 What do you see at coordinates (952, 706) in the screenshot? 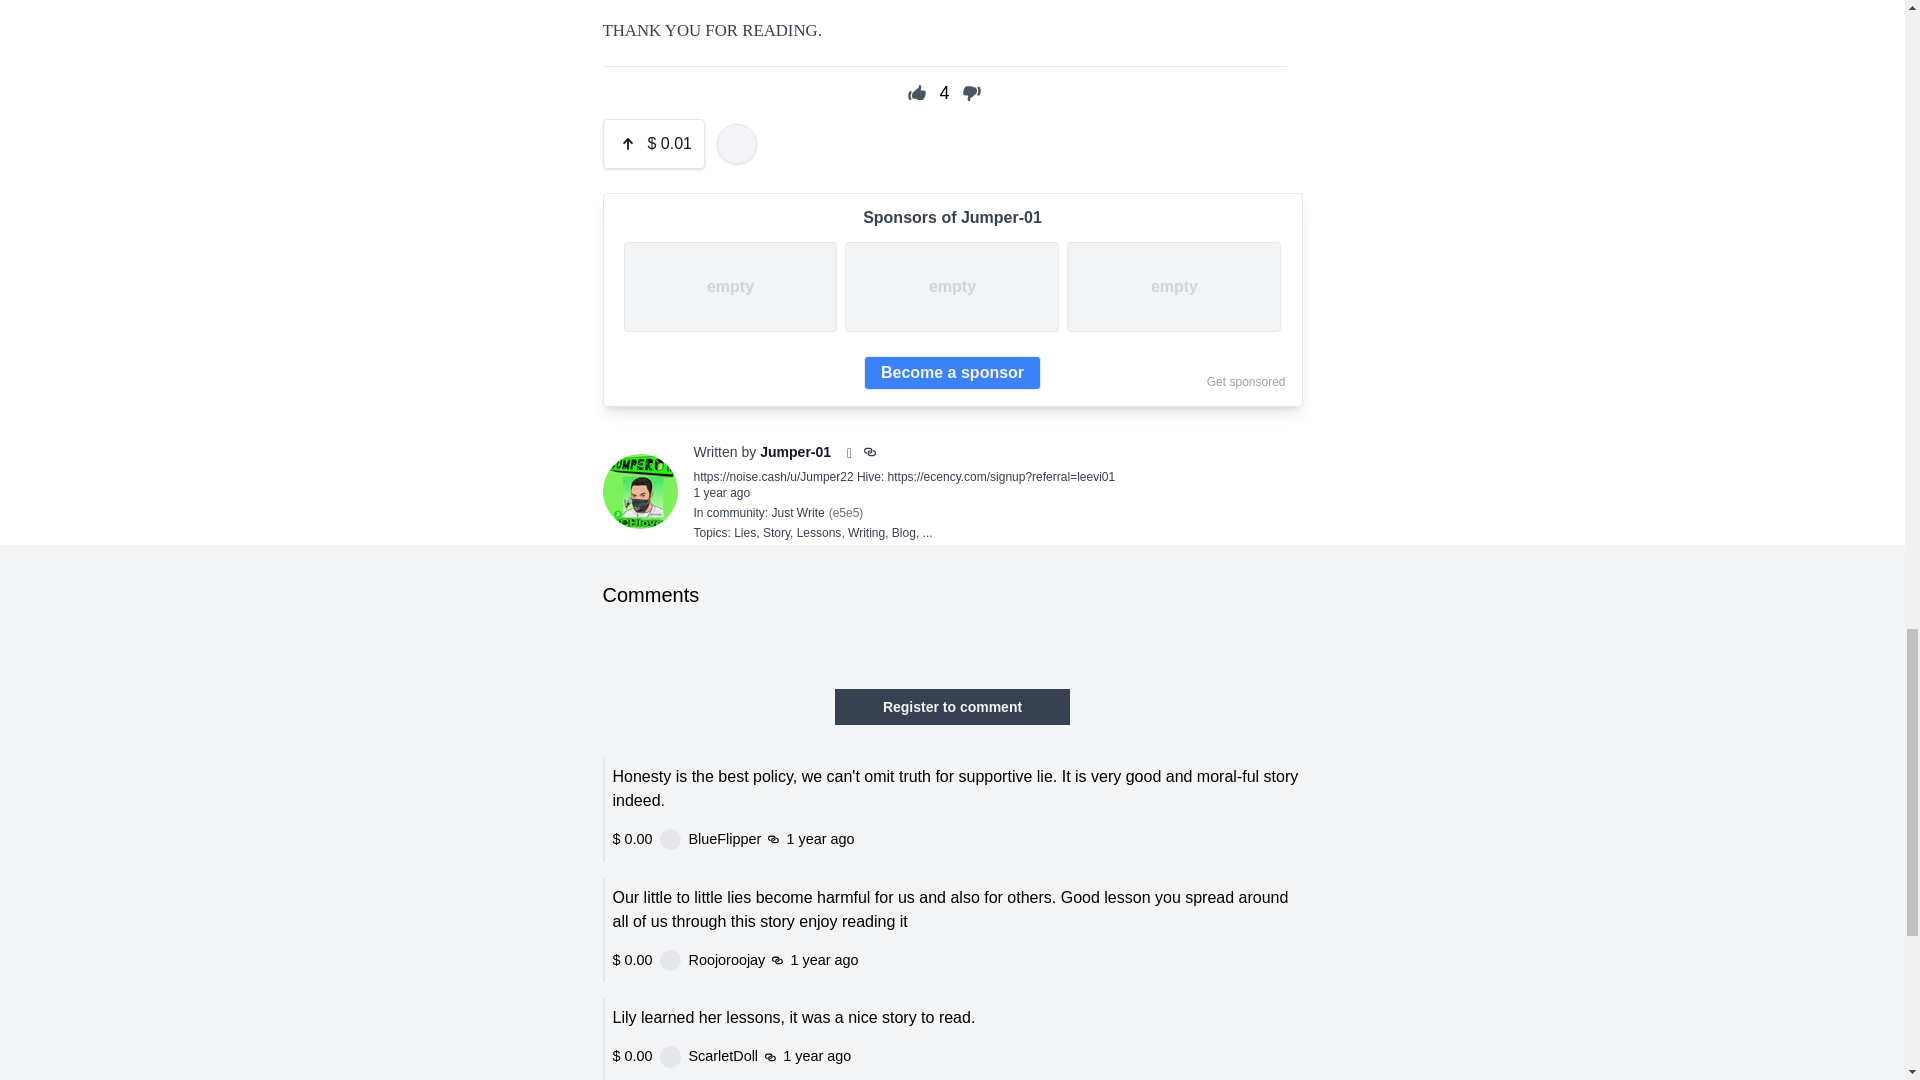
I see `Register to comment` at bounding box center [952, 706].